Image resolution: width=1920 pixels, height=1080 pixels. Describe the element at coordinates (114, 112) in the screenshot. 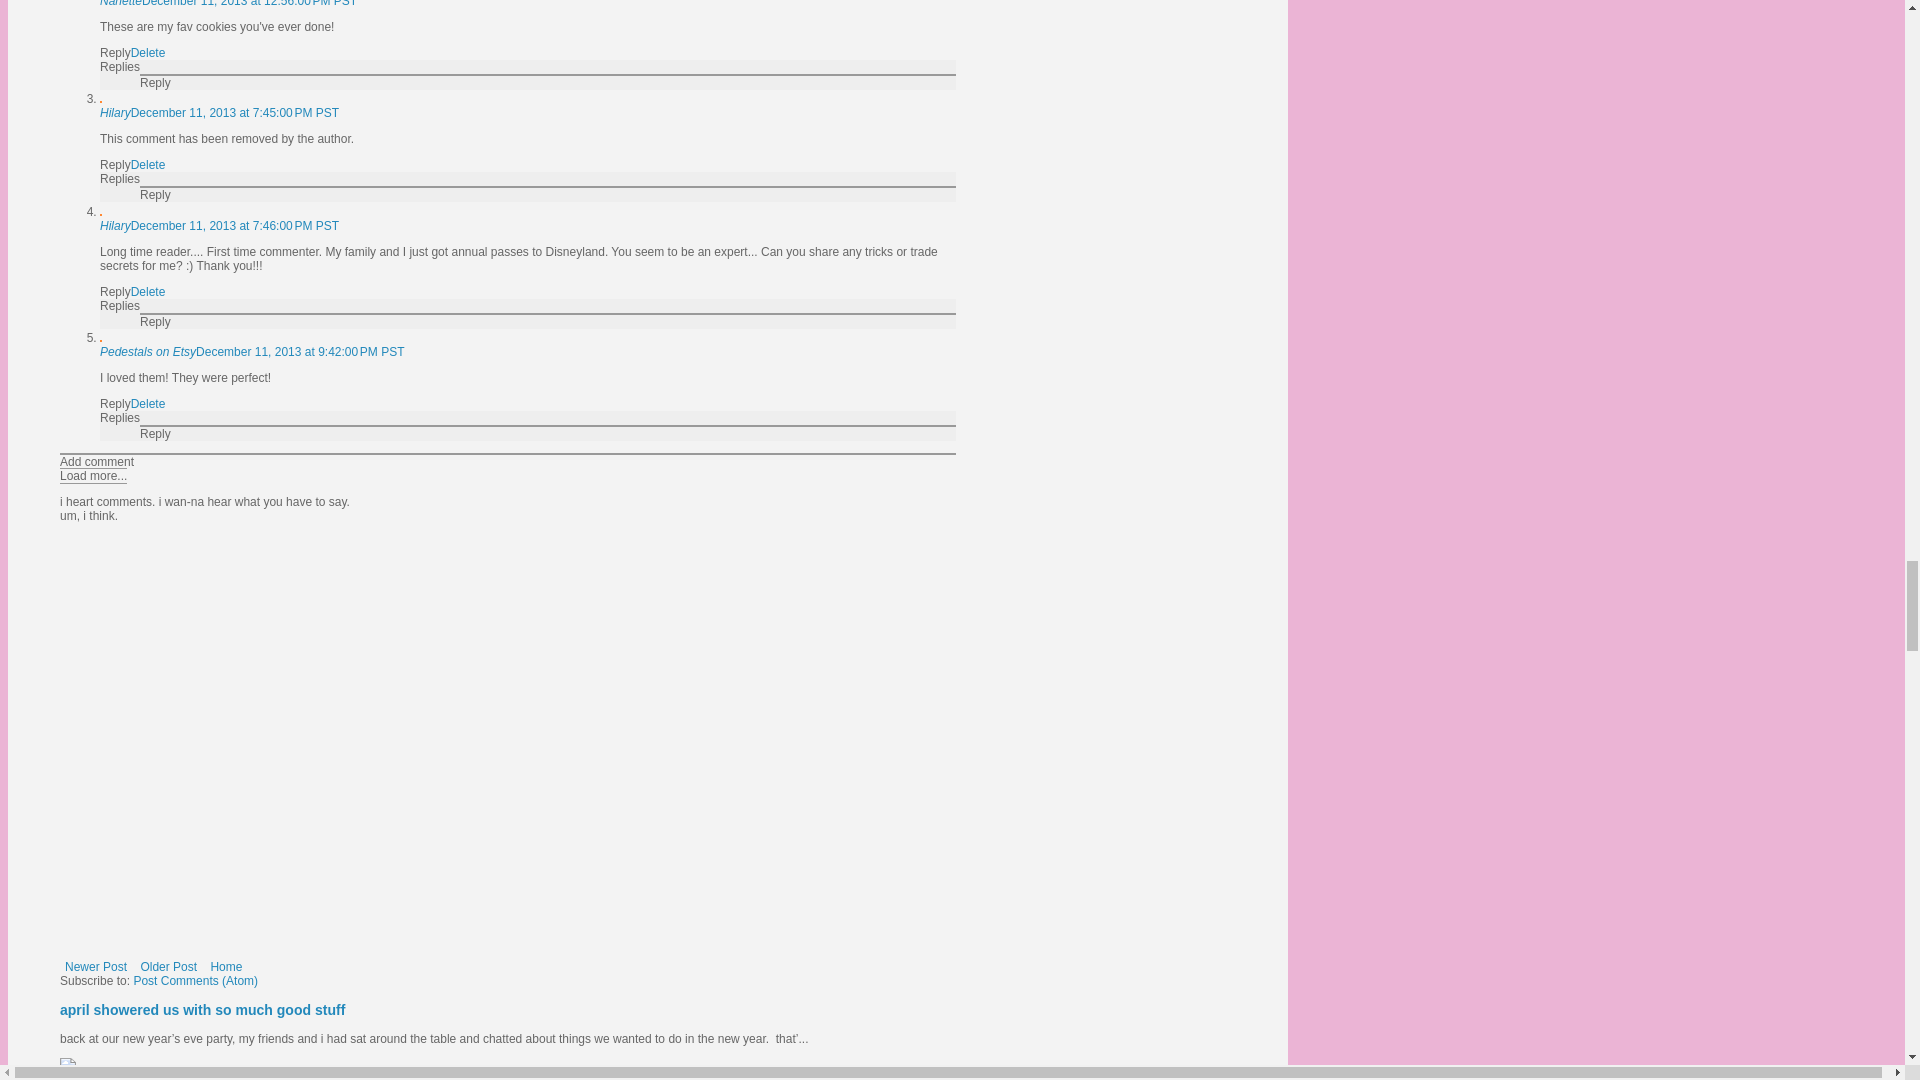

I see `Hilary` at that location.